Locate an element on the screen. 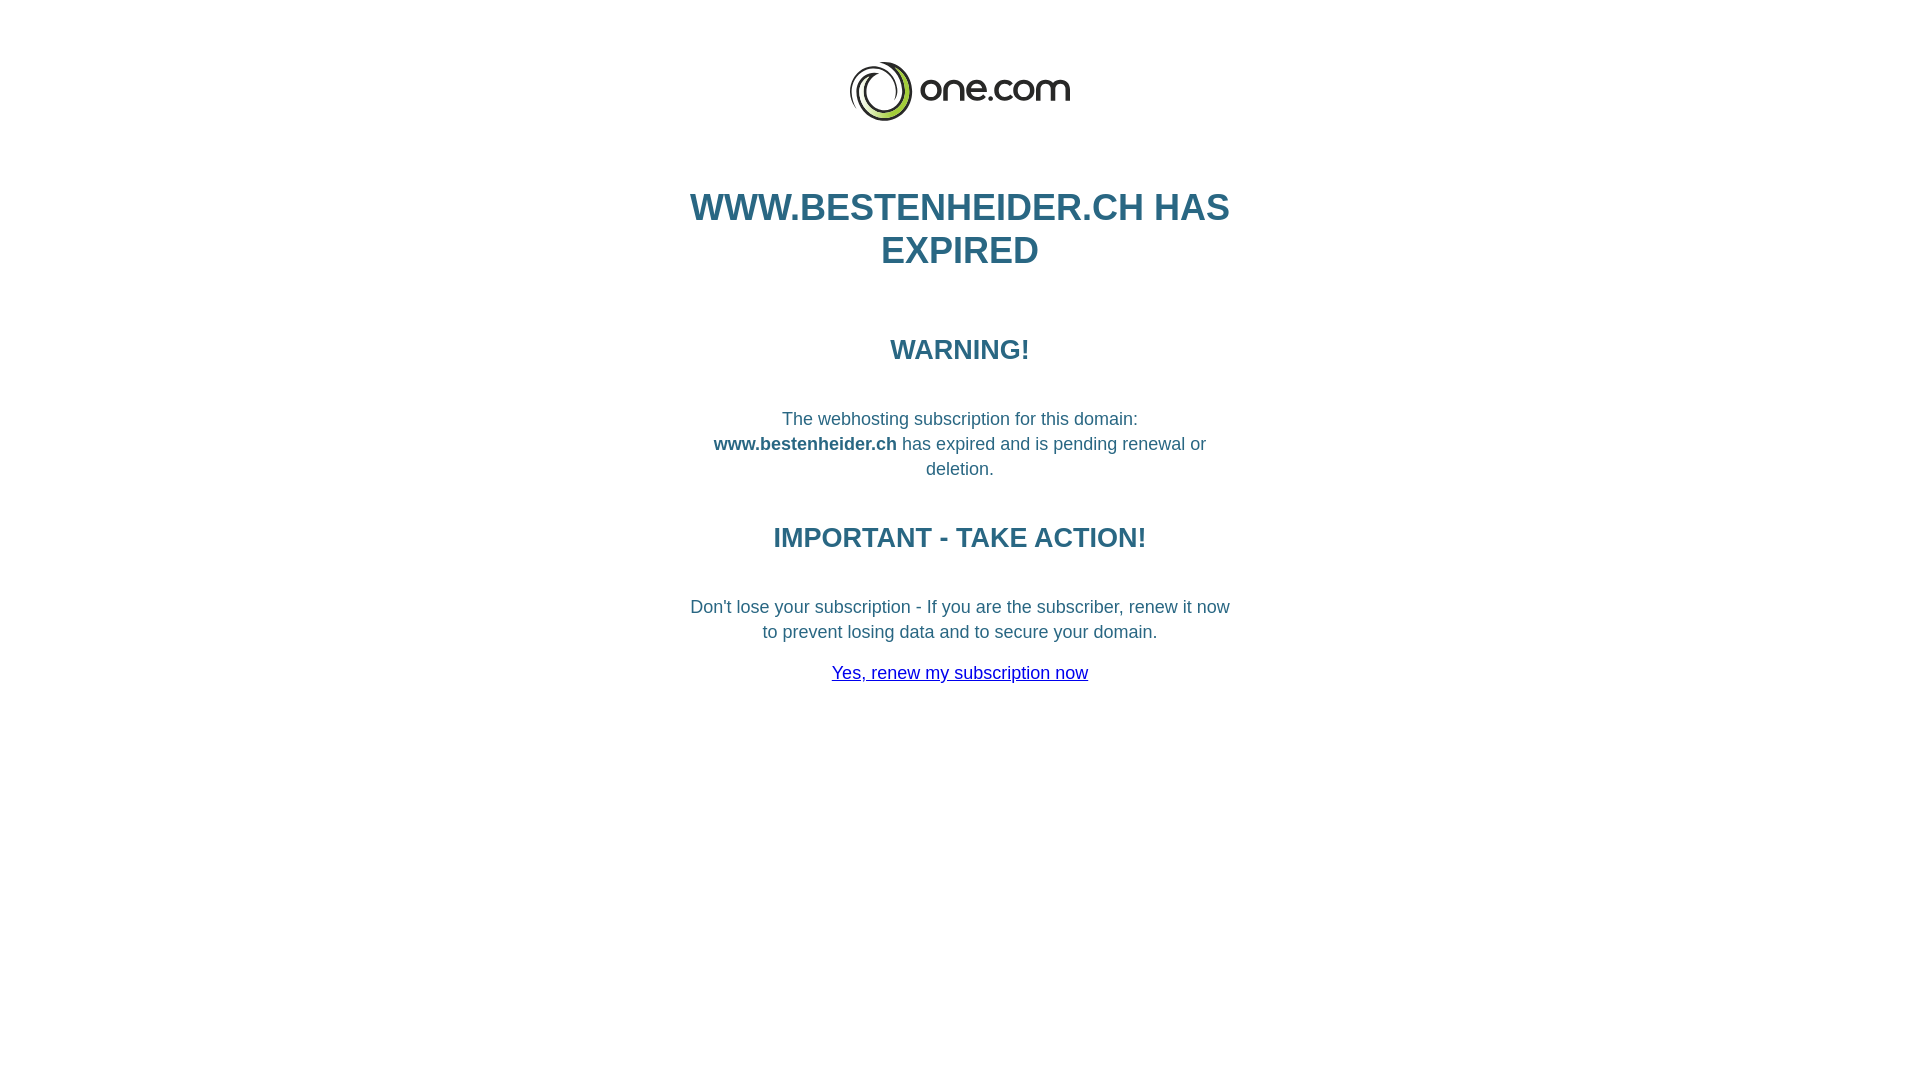 This screenshot has width=1920, height=1080. Yes, renew my subscription now is located at coordinates (960, 673).